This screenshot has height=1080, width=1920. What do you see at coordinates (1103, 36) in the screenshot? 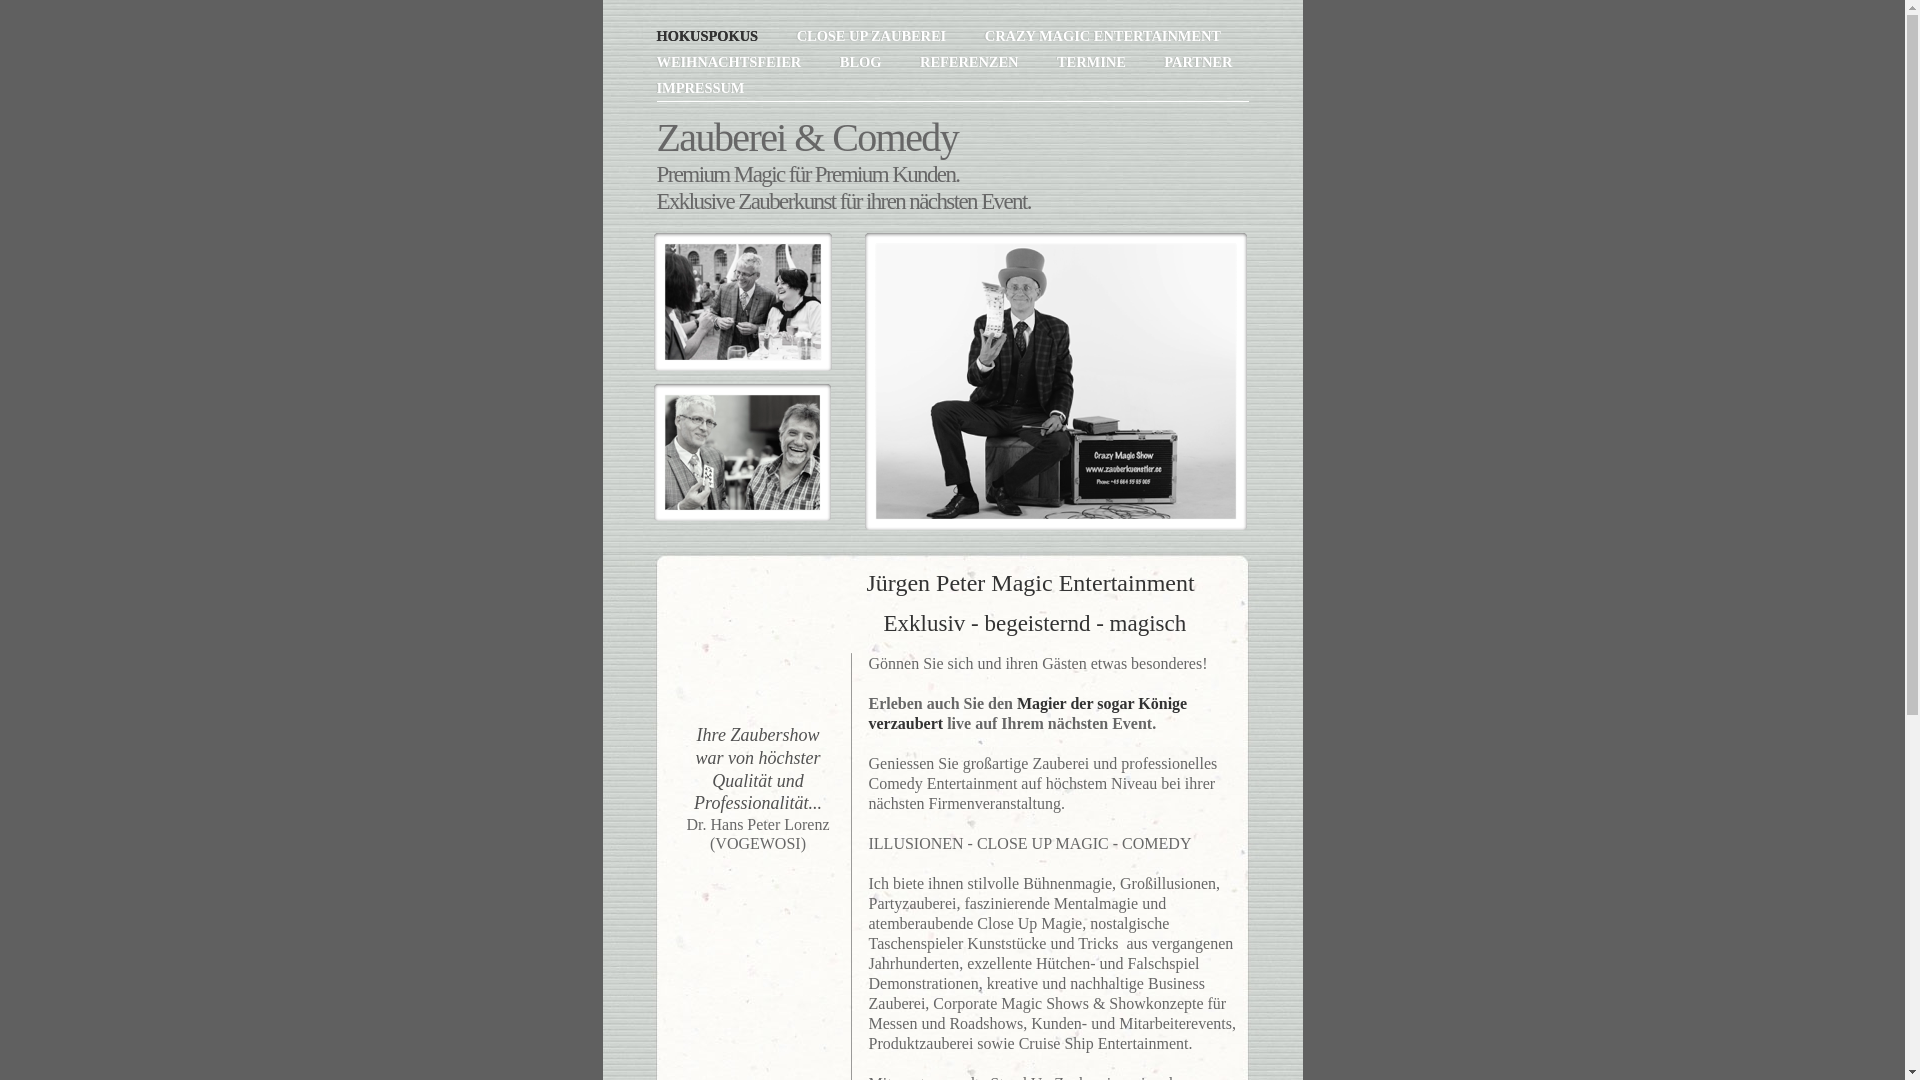
I see `CRAZY MAGIC ENTERTAINMENT` at bounding box center [1103, 36].